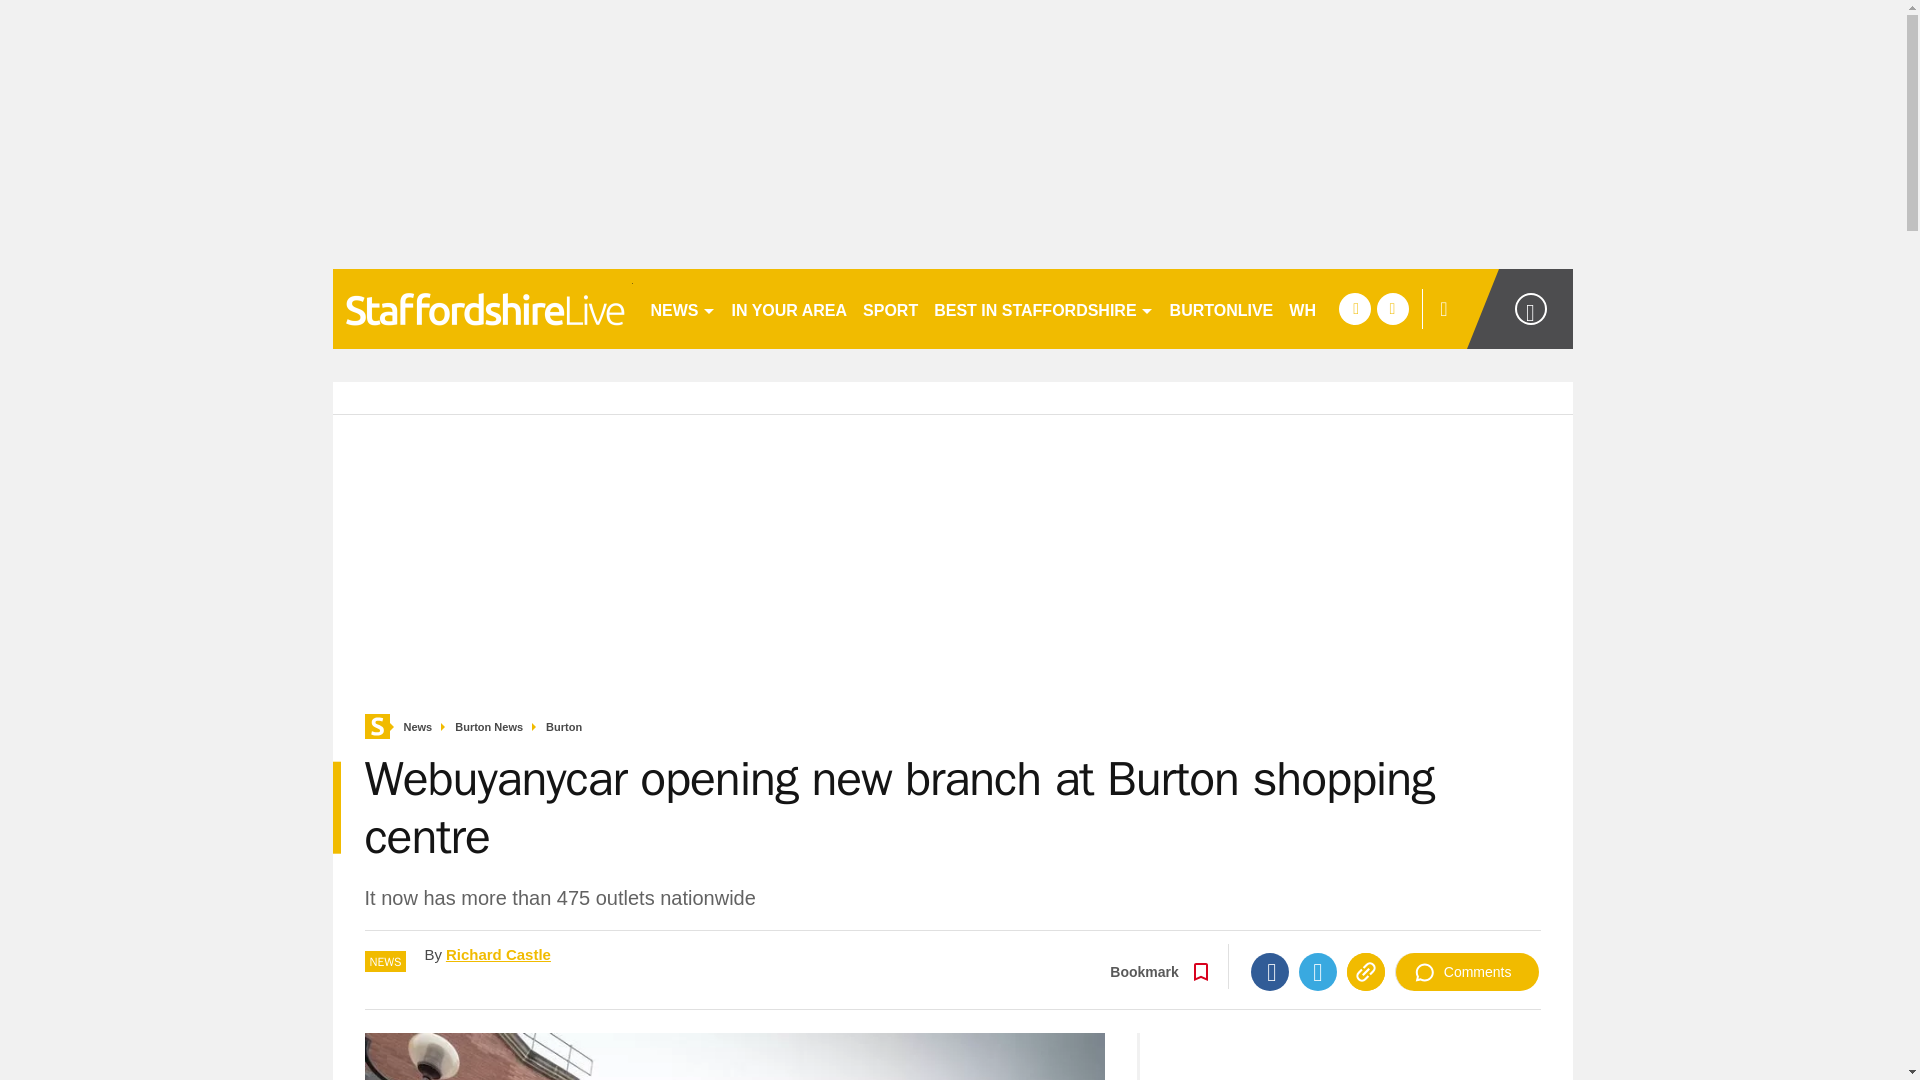 This screenshot has height=1080, width=1920. What do you see at coordinates (1270, 972) in the screenshot?
I see `Facebook` at bounding box center [1270, 972].